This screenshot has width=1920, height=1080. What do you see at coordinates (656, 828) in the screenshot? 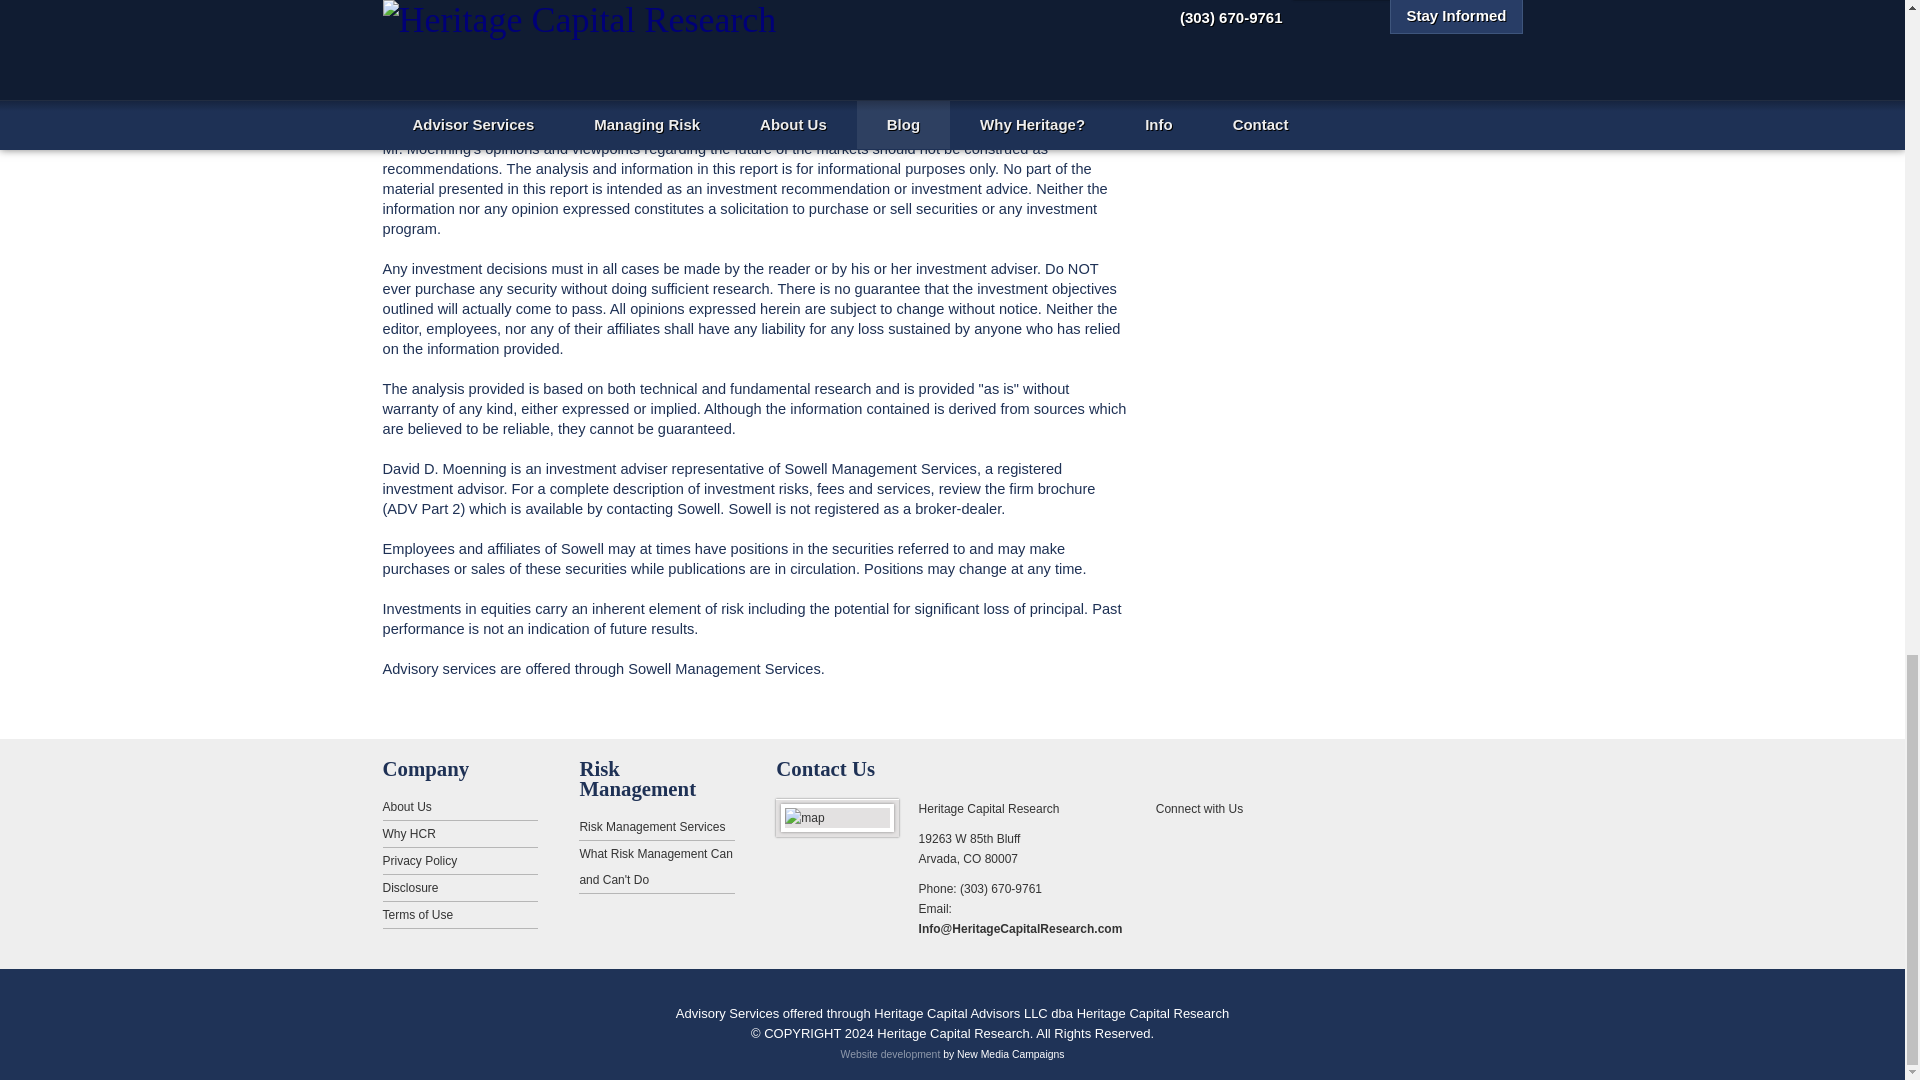
I see `Risk Management Services` at bounding box center [656, 828].